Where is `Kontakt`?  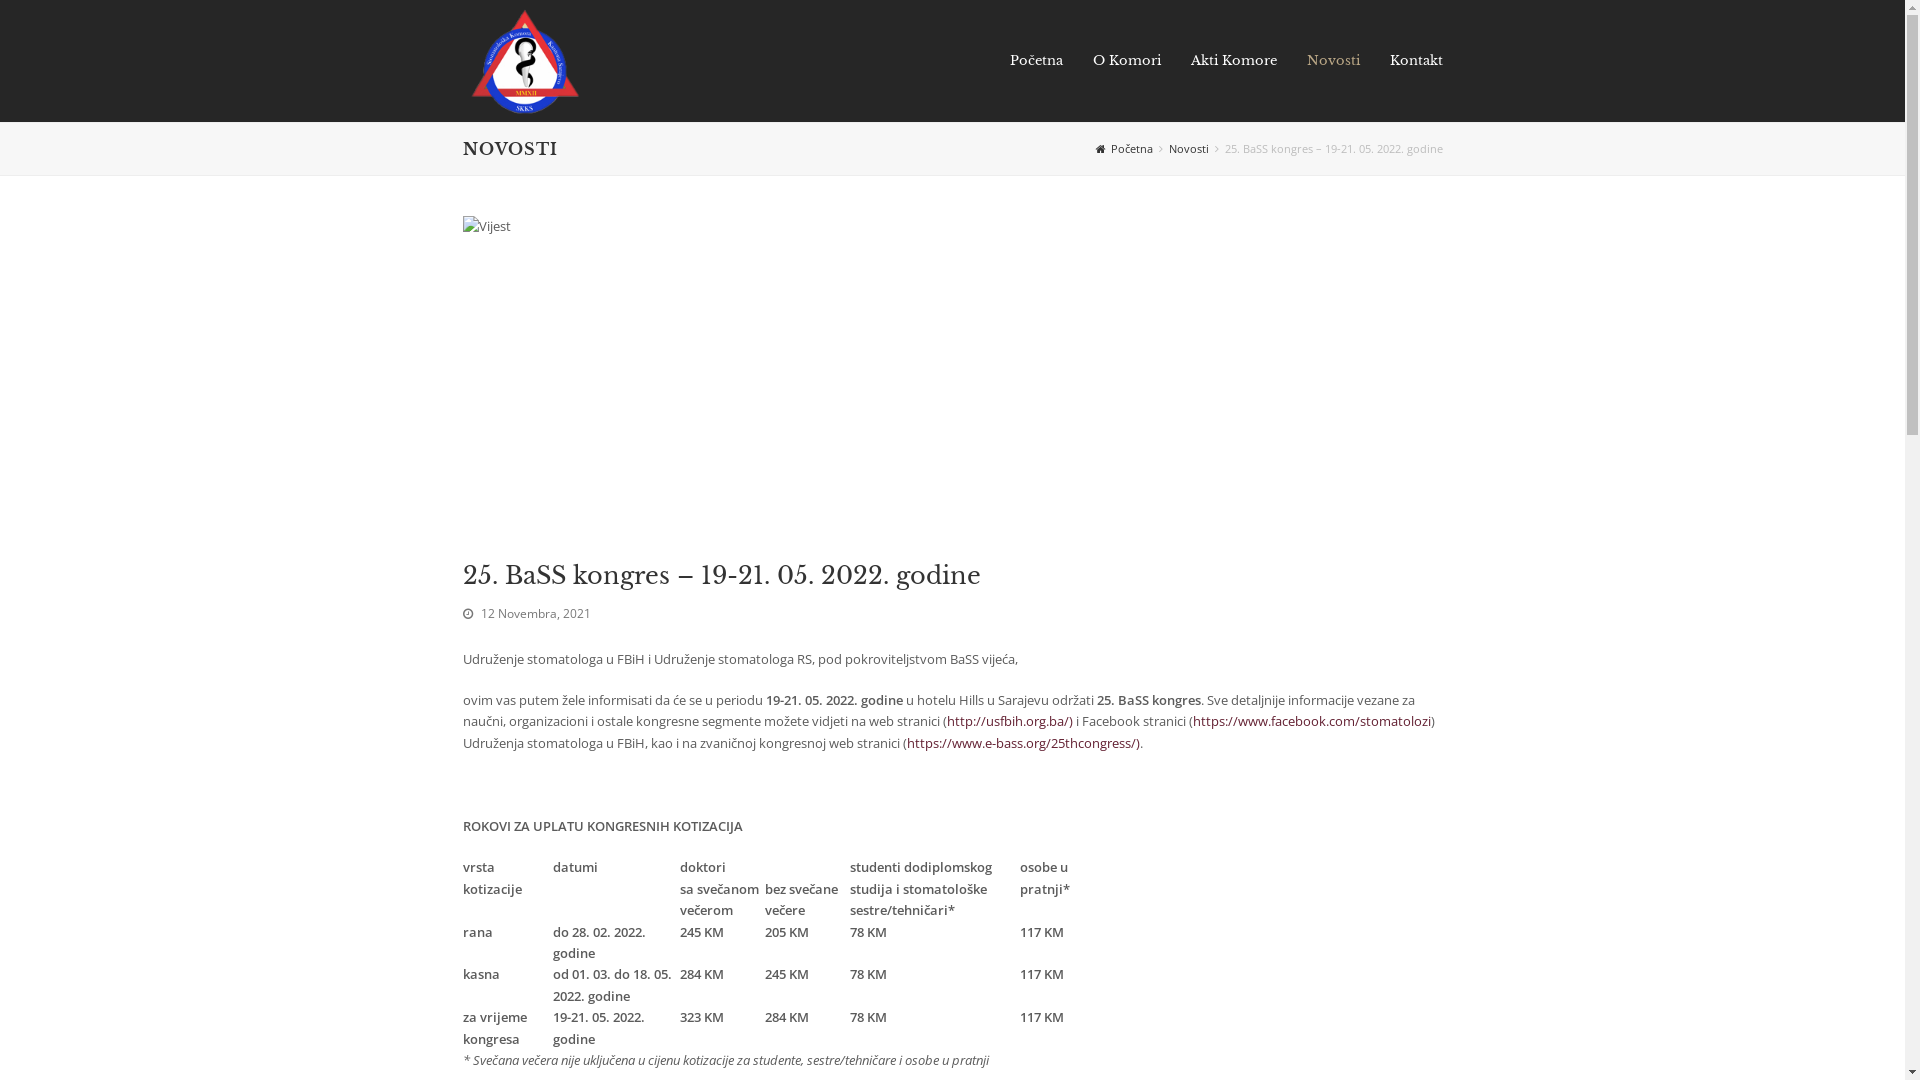 Kontakt is located at coordinates (1416, 61).